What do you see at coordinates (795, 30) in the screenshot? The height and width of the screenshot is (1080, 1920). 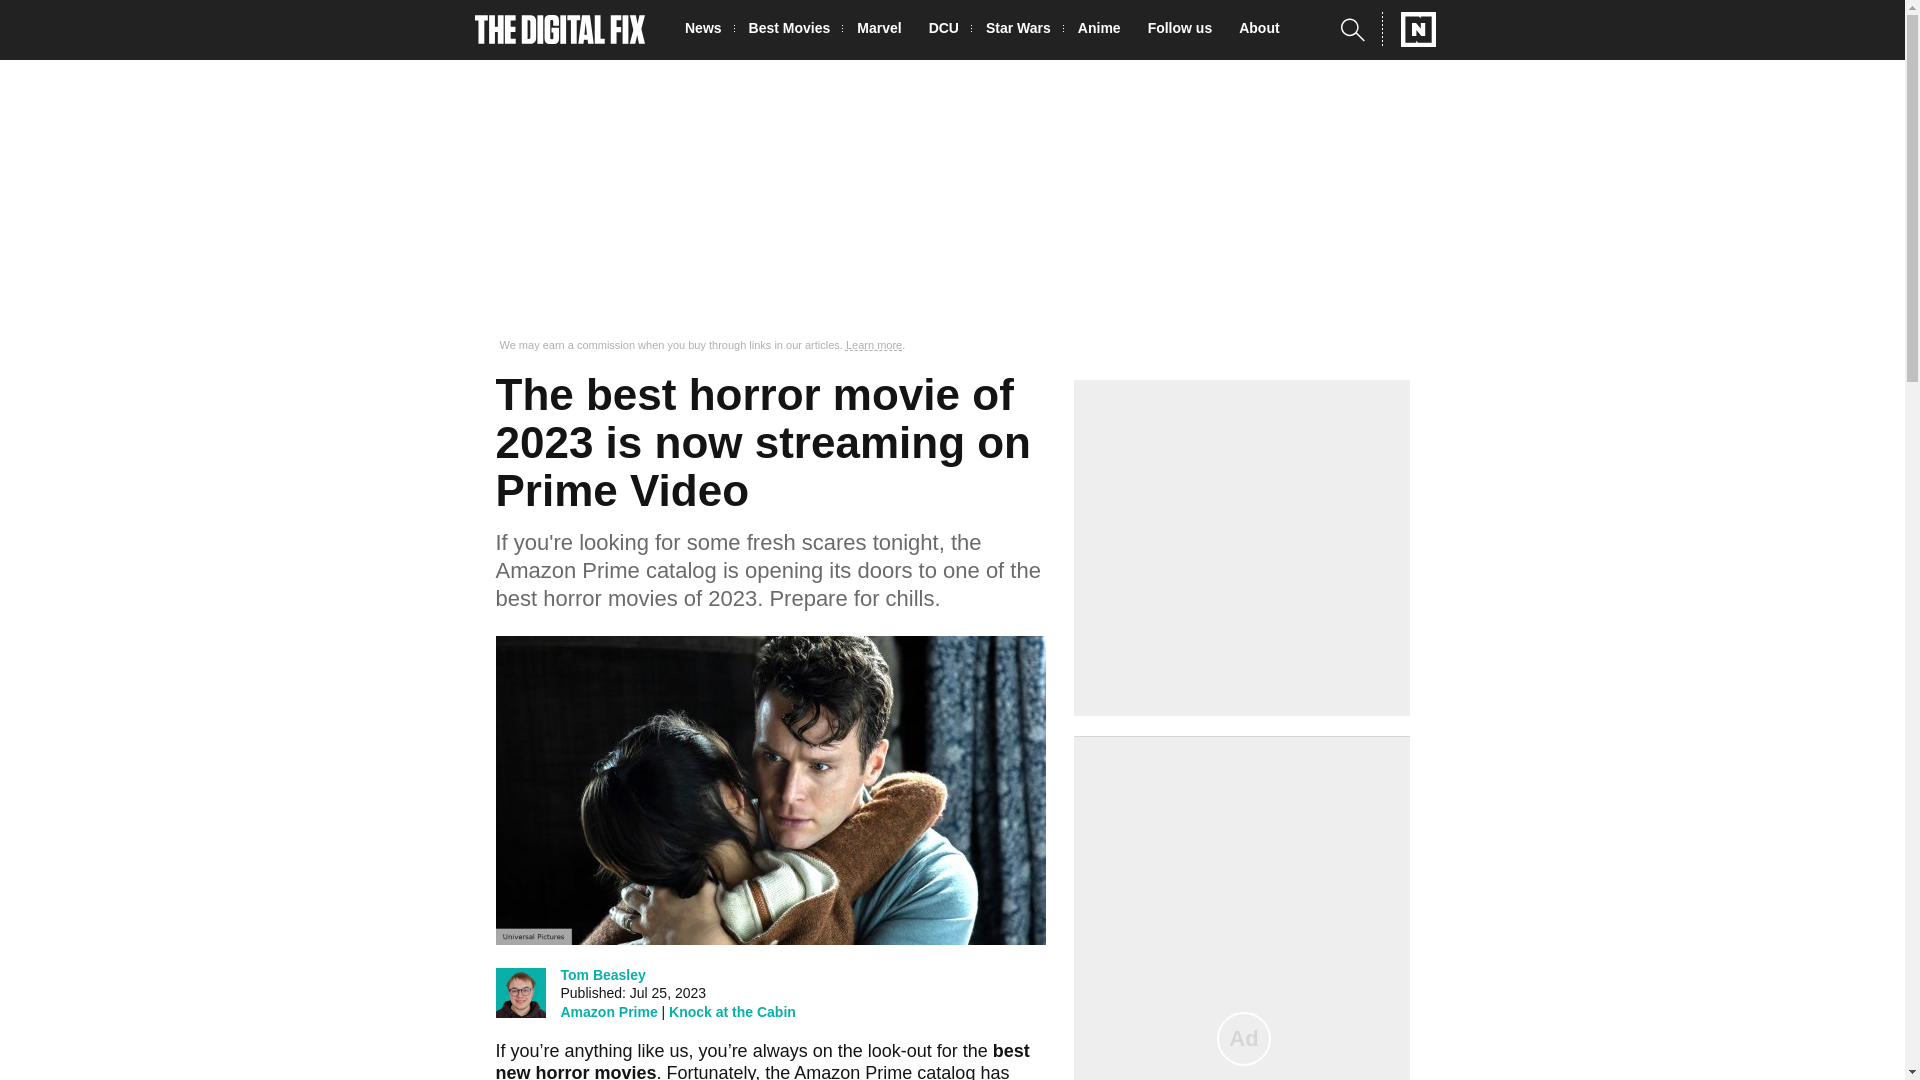 I see `Best Movies` at bounding box center [795, 30].